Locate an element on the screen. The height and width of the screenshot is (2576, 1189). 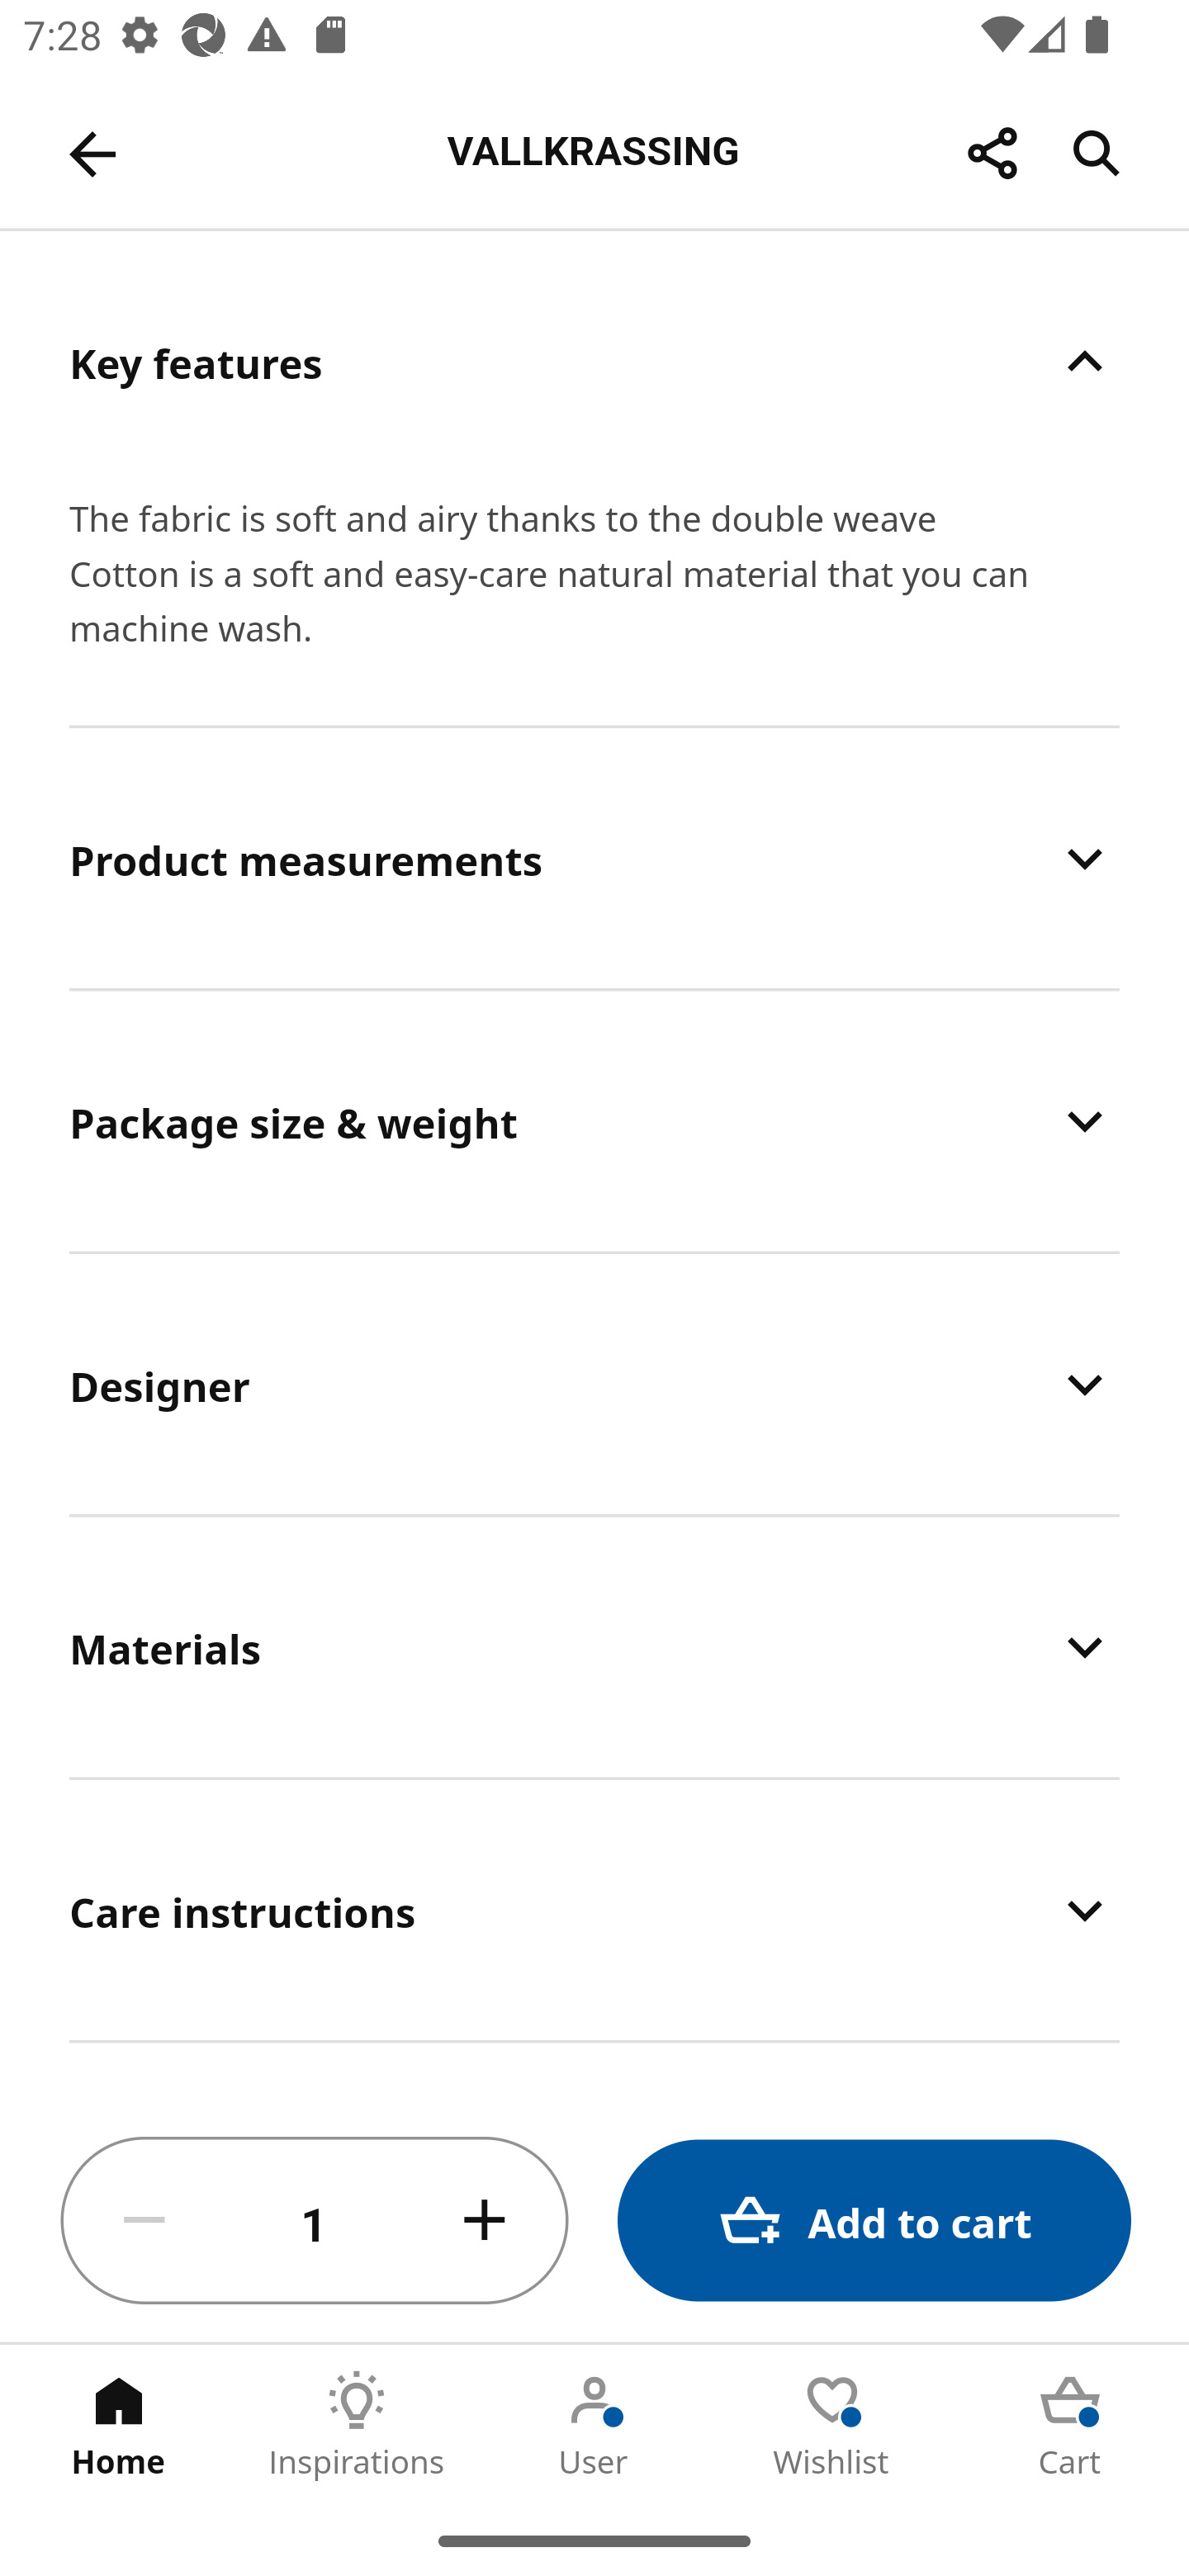
Materials is located at coordinates (594, 1646).